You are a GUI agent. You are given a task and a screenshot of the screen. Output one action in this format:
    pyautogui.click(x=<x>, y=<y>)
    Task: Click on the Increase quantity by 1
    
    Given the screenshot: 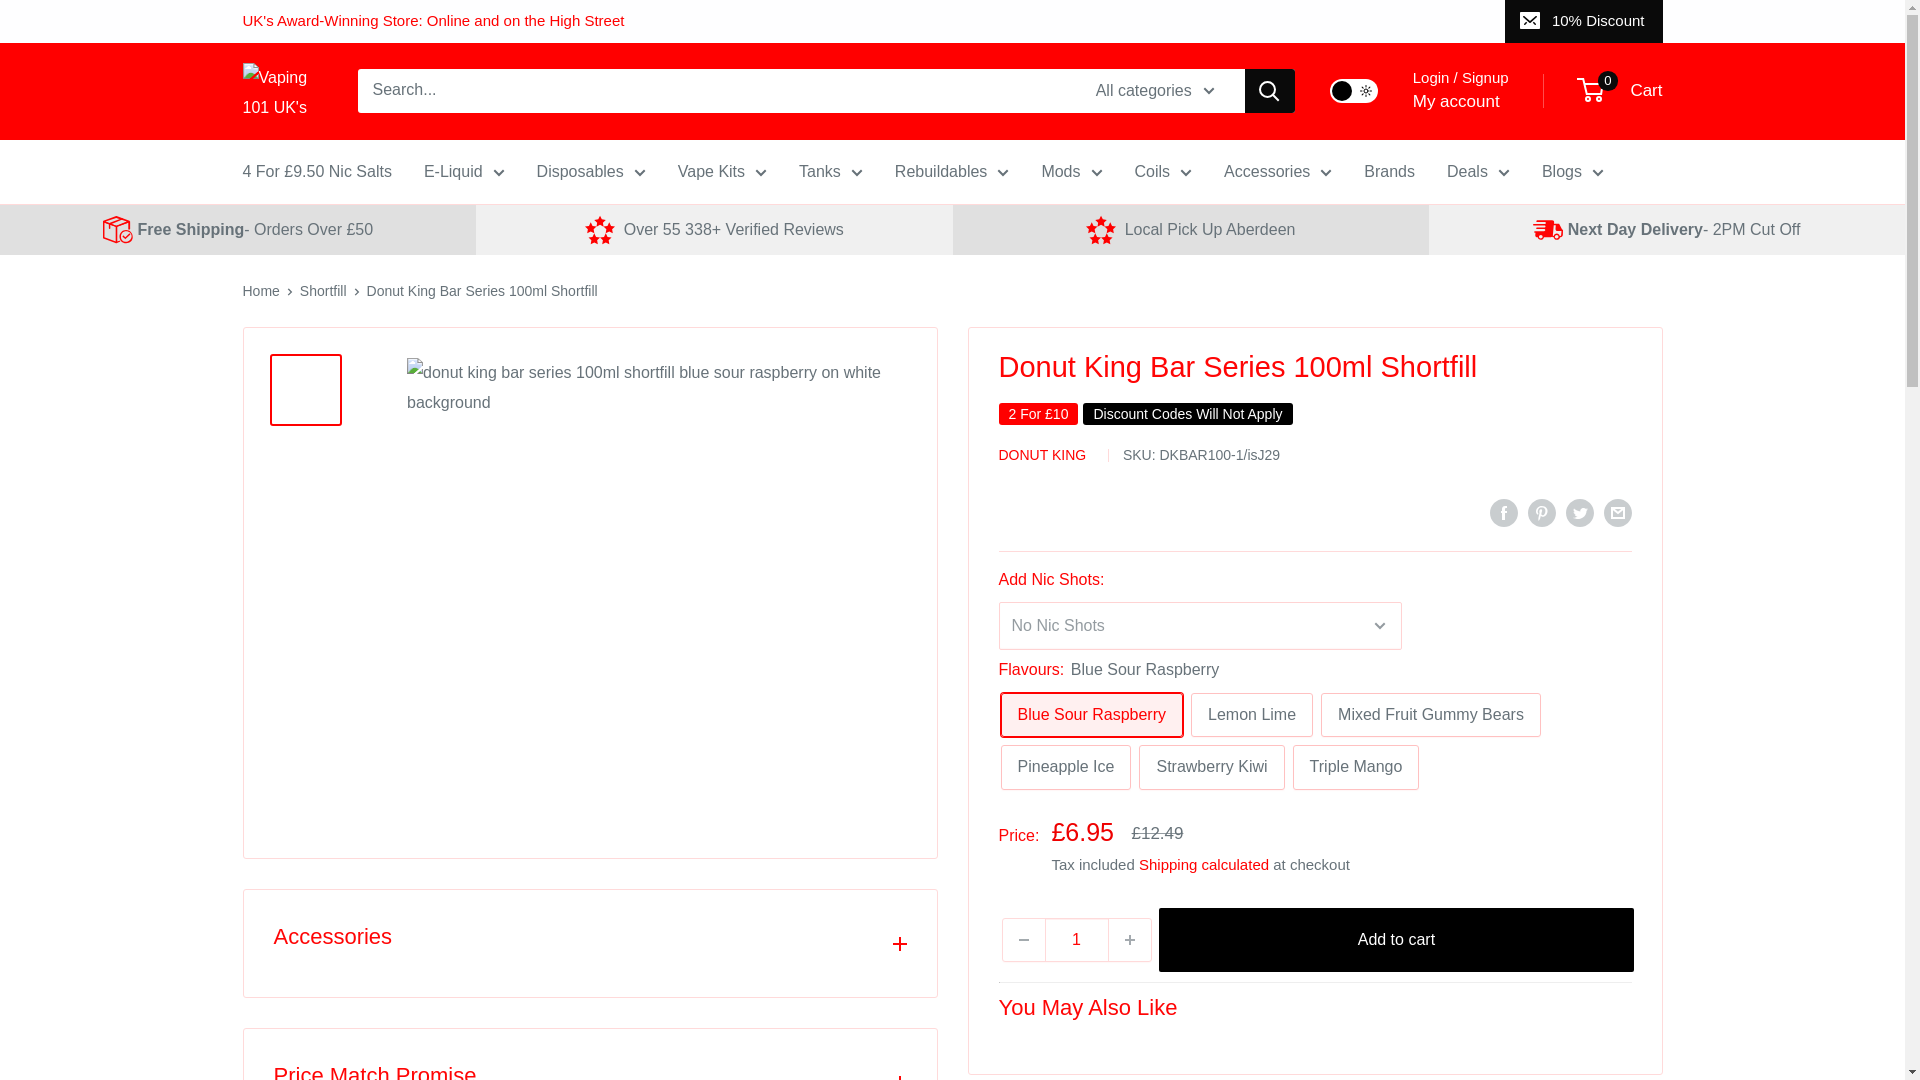 What is the action you would take?
    pyautogui.click(x=1128, y=940)
    